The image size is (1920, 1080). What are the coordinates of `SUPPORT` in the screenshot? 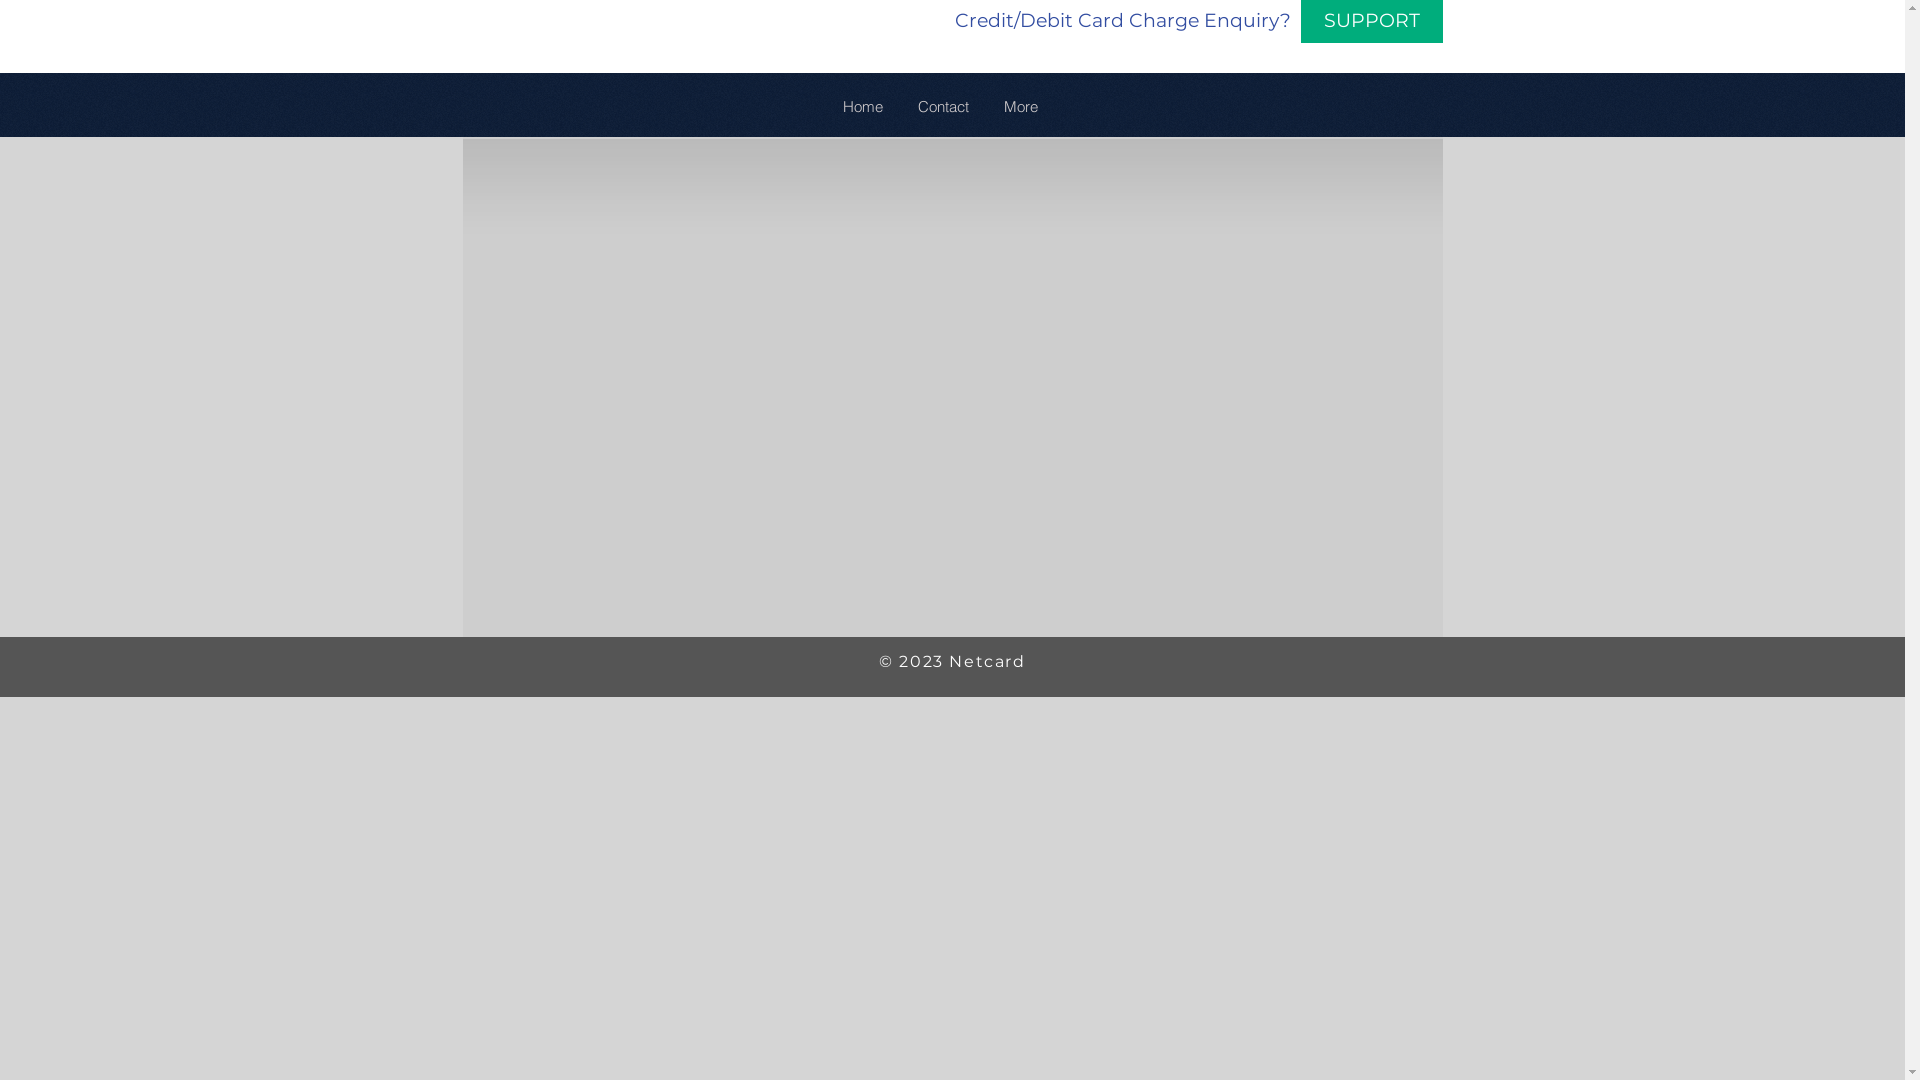 It's located at (1371, 22).